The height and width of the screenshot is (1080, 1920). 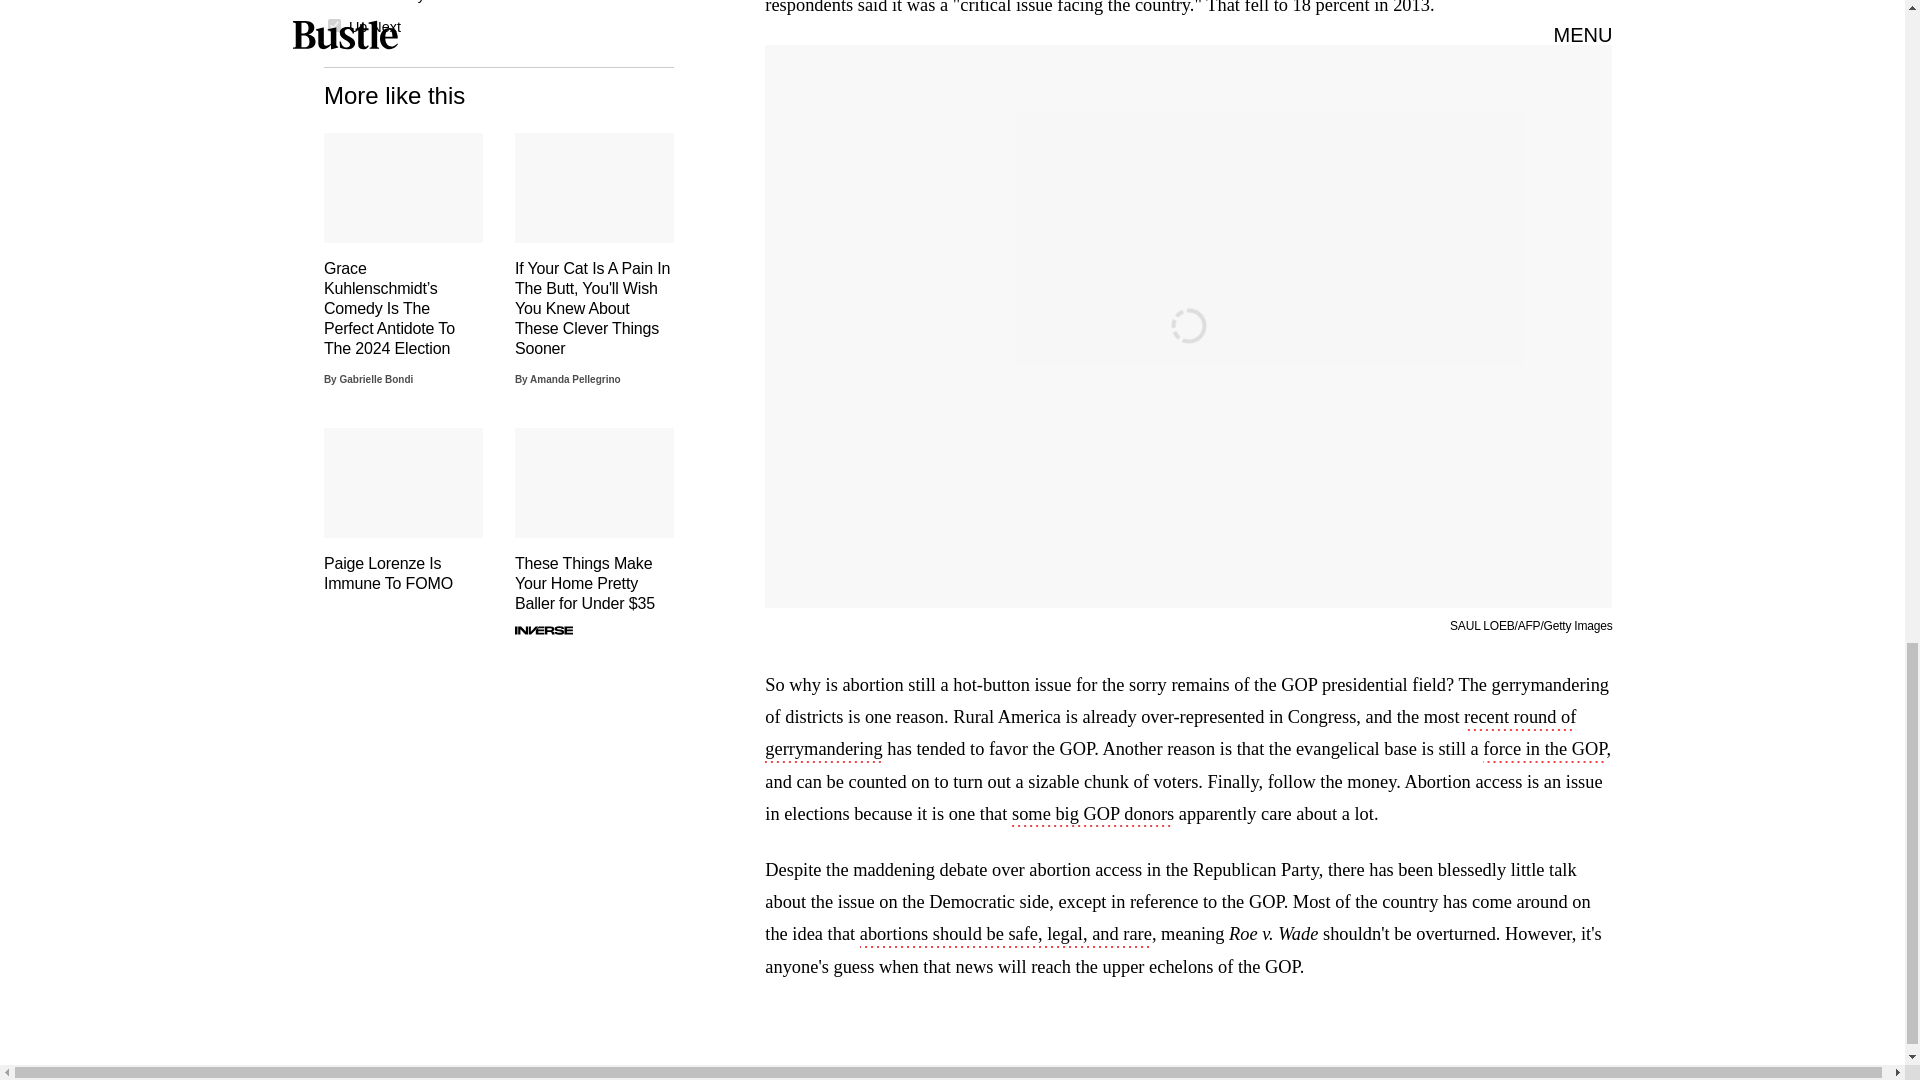 What do you see at coordinates (1170, 734) in the screenshot?
I see `recent round of gerrymandering` at bounding box center [1170, 734].